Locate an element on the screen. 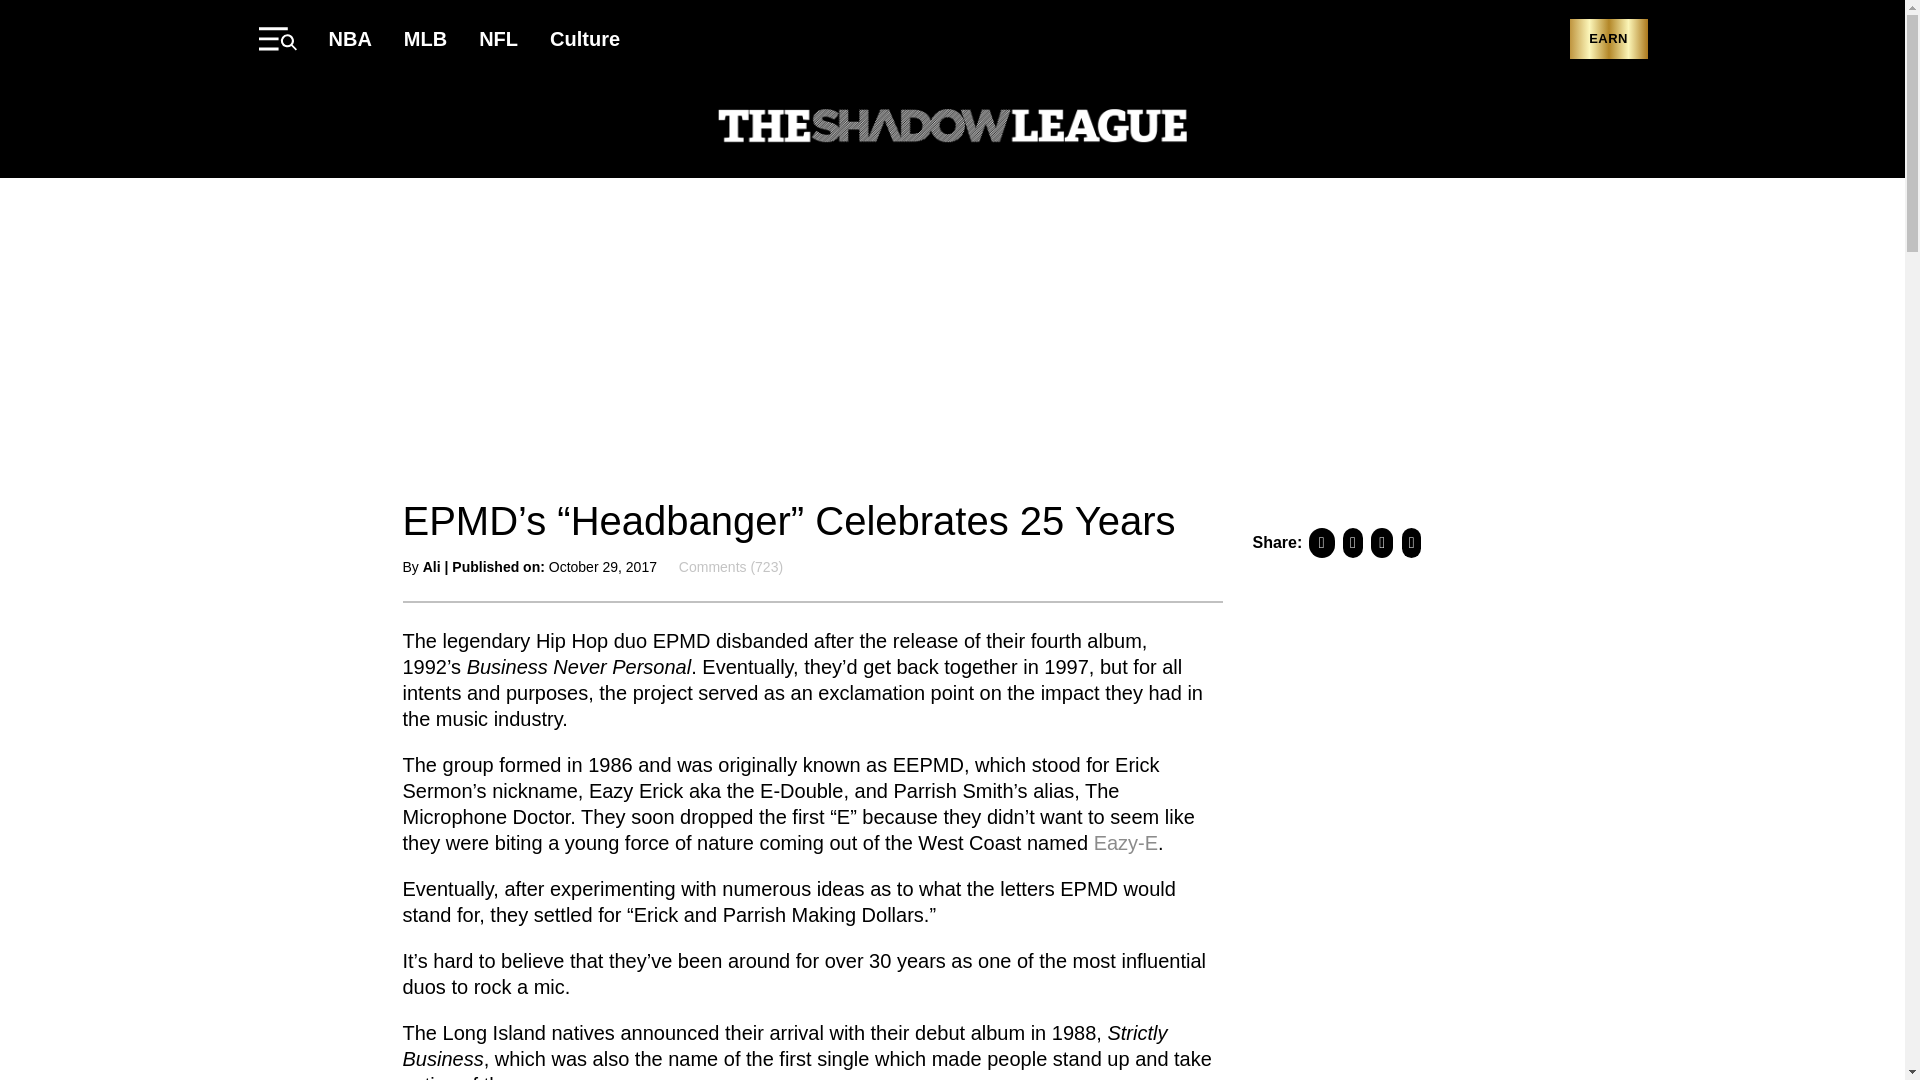 The image size is (1920, 1080). Ali is located at coordinates (432, 566).